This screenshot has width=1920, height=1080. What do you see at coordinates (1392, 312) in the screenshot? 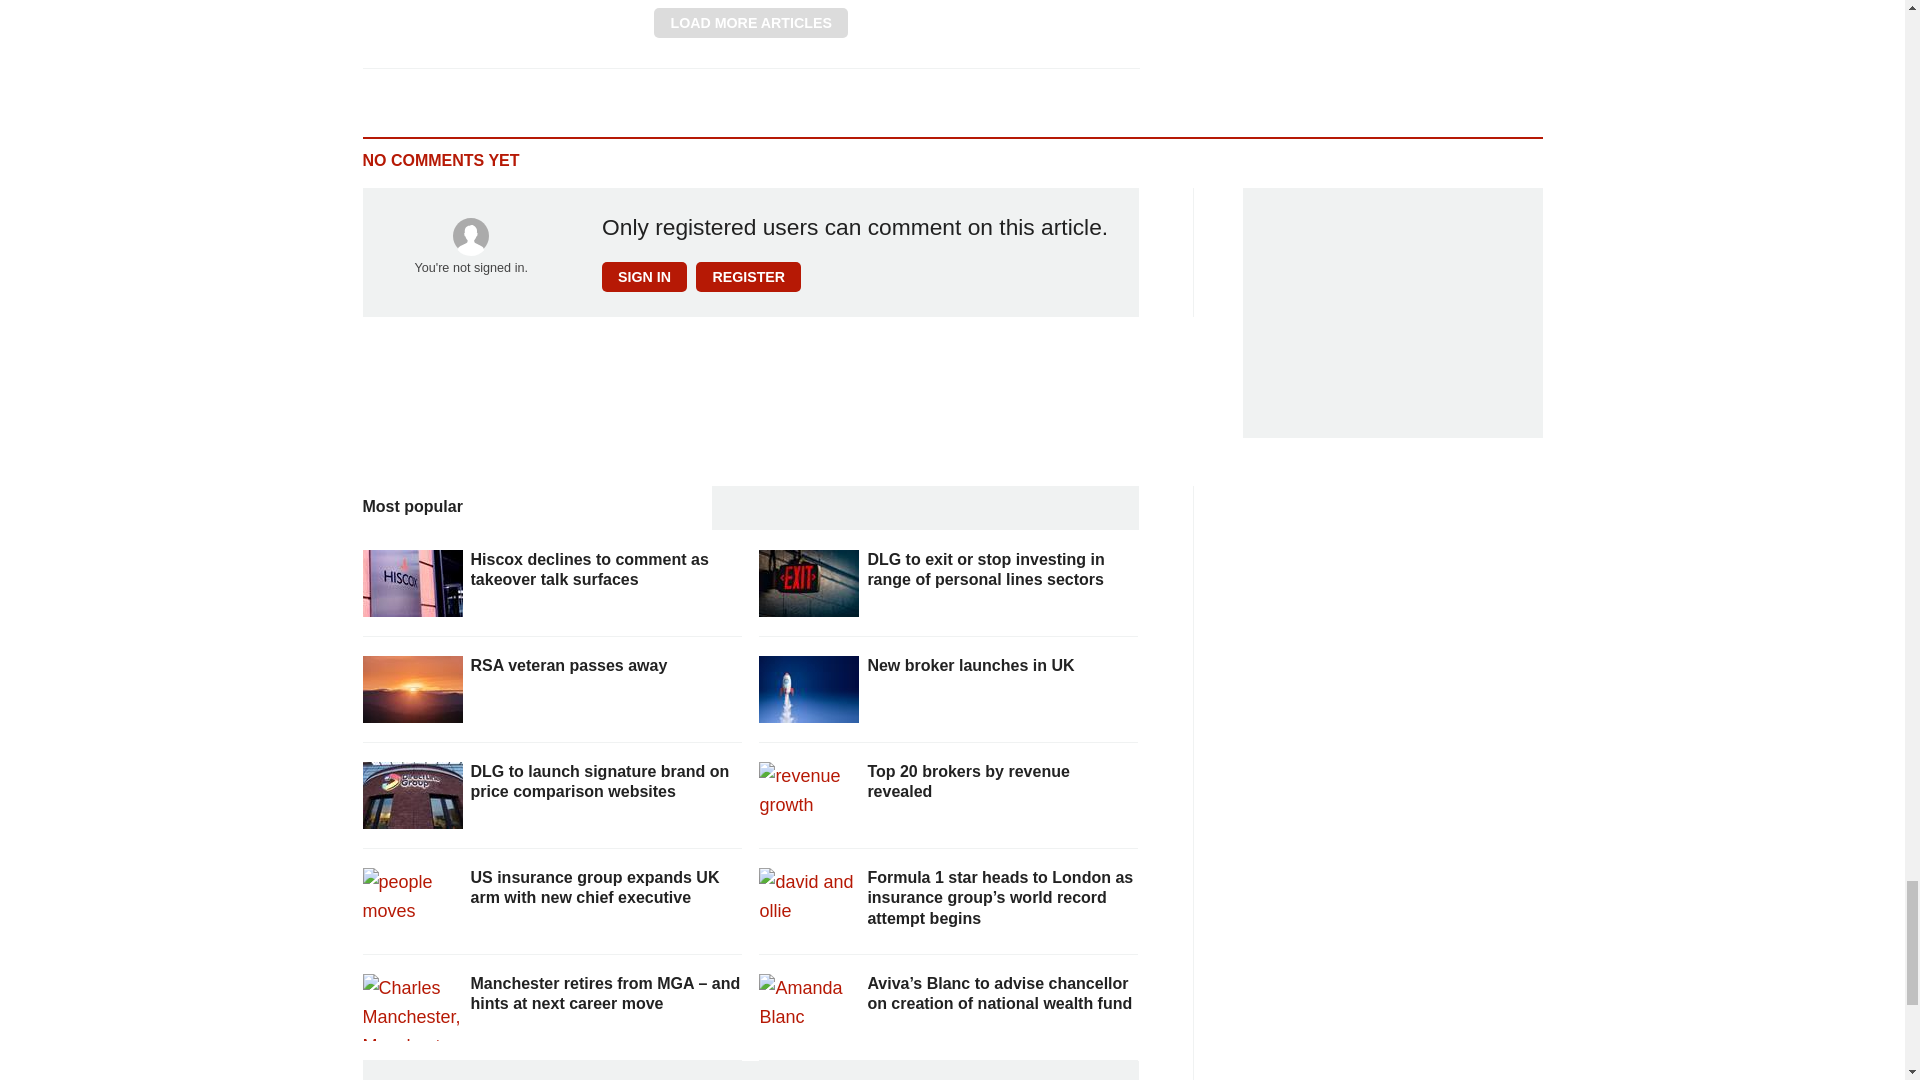
I see `3rd party ad content` at bounding box center [1392, 312].